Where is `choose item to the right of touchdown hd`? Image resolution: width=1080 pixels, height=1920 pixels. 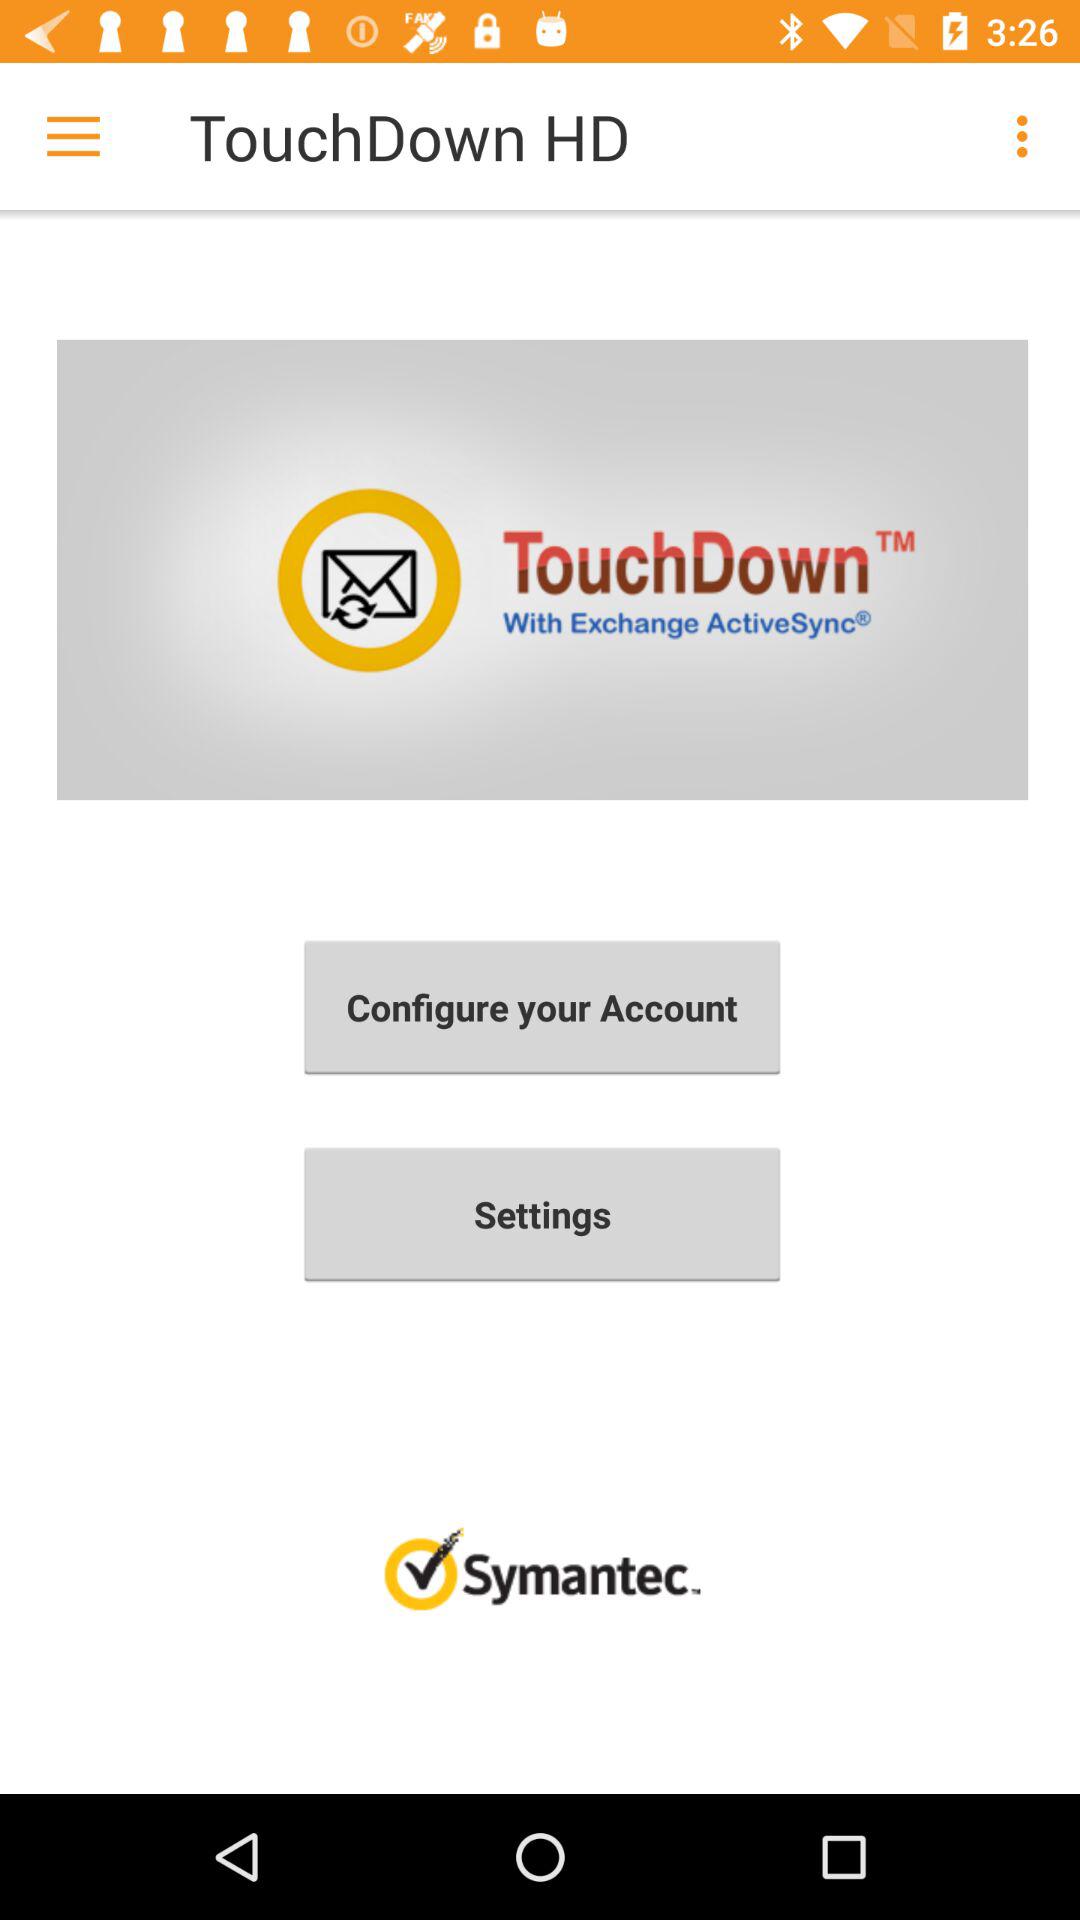
choose item to the right of touchdown hd is located at coordinates (1028, 136).